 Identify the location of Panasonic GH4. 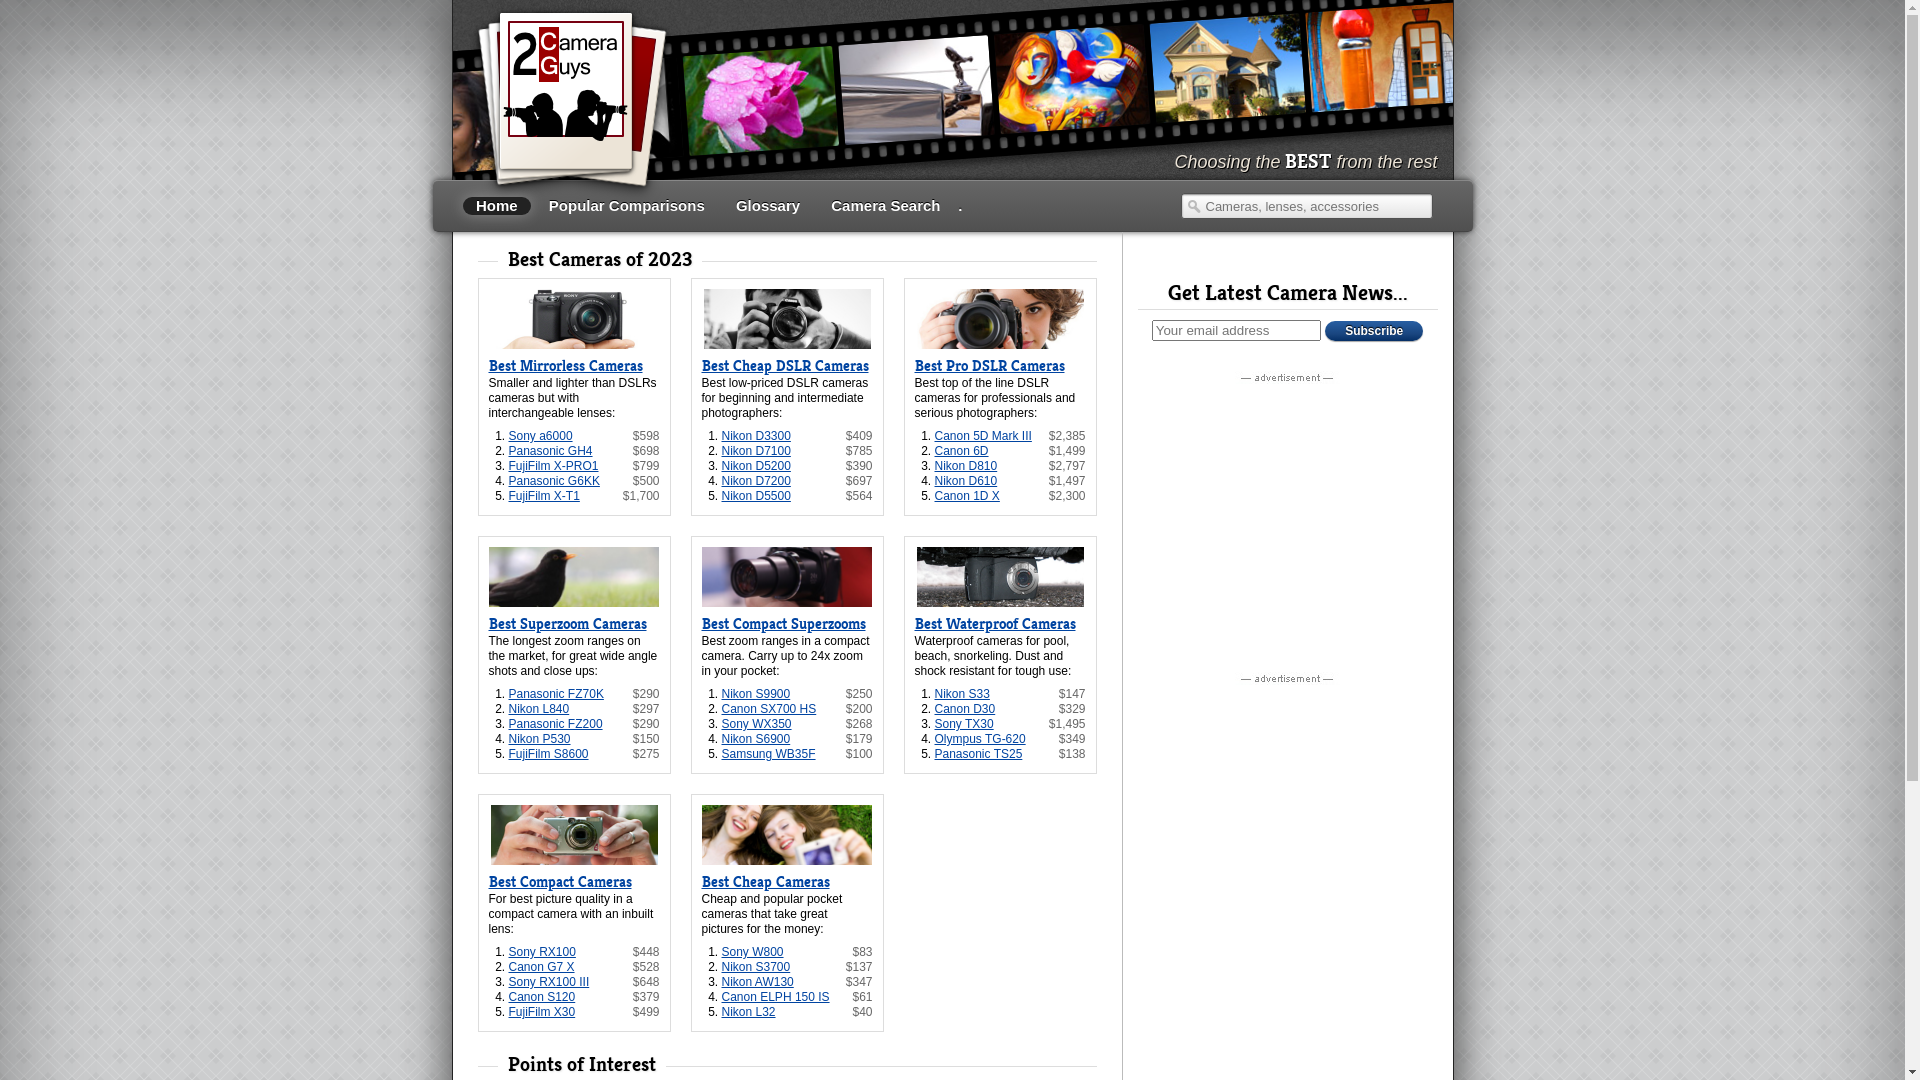
(550, 451).